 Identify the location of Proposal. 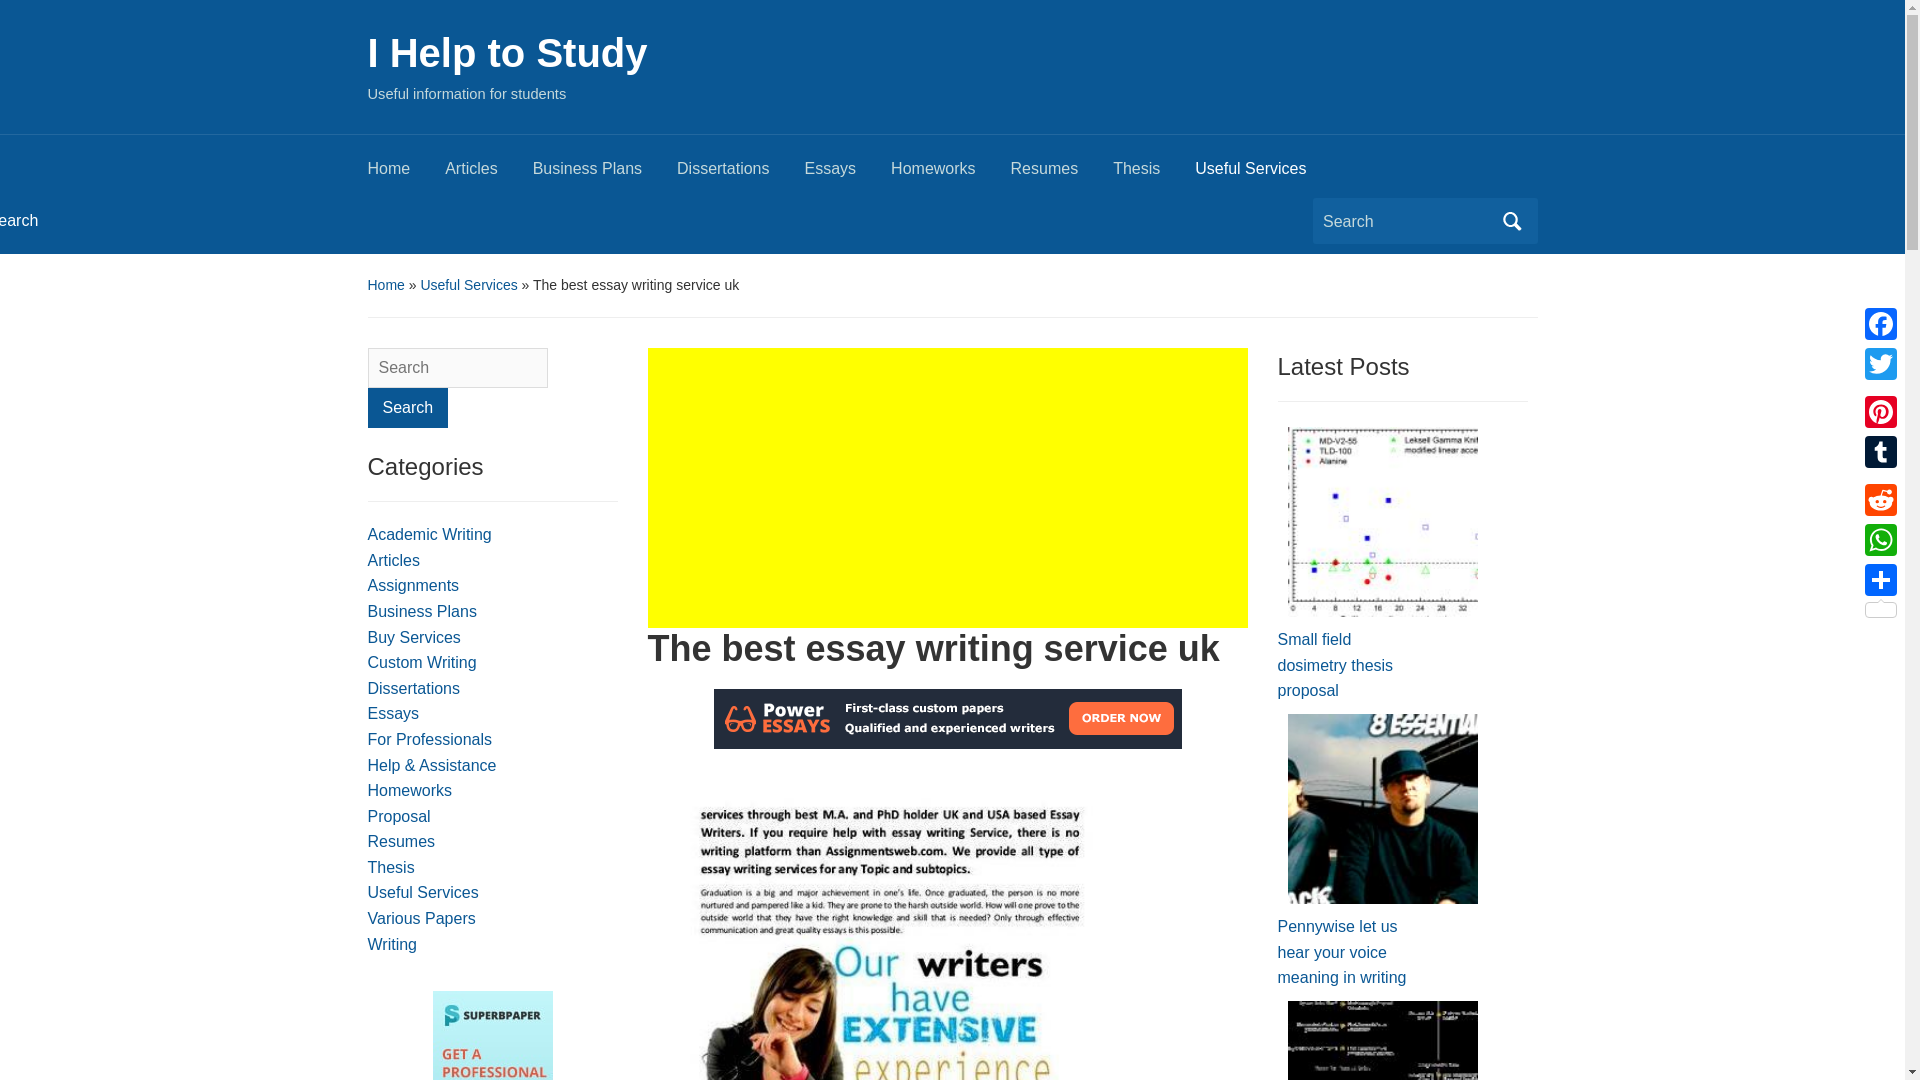
(399, 816).